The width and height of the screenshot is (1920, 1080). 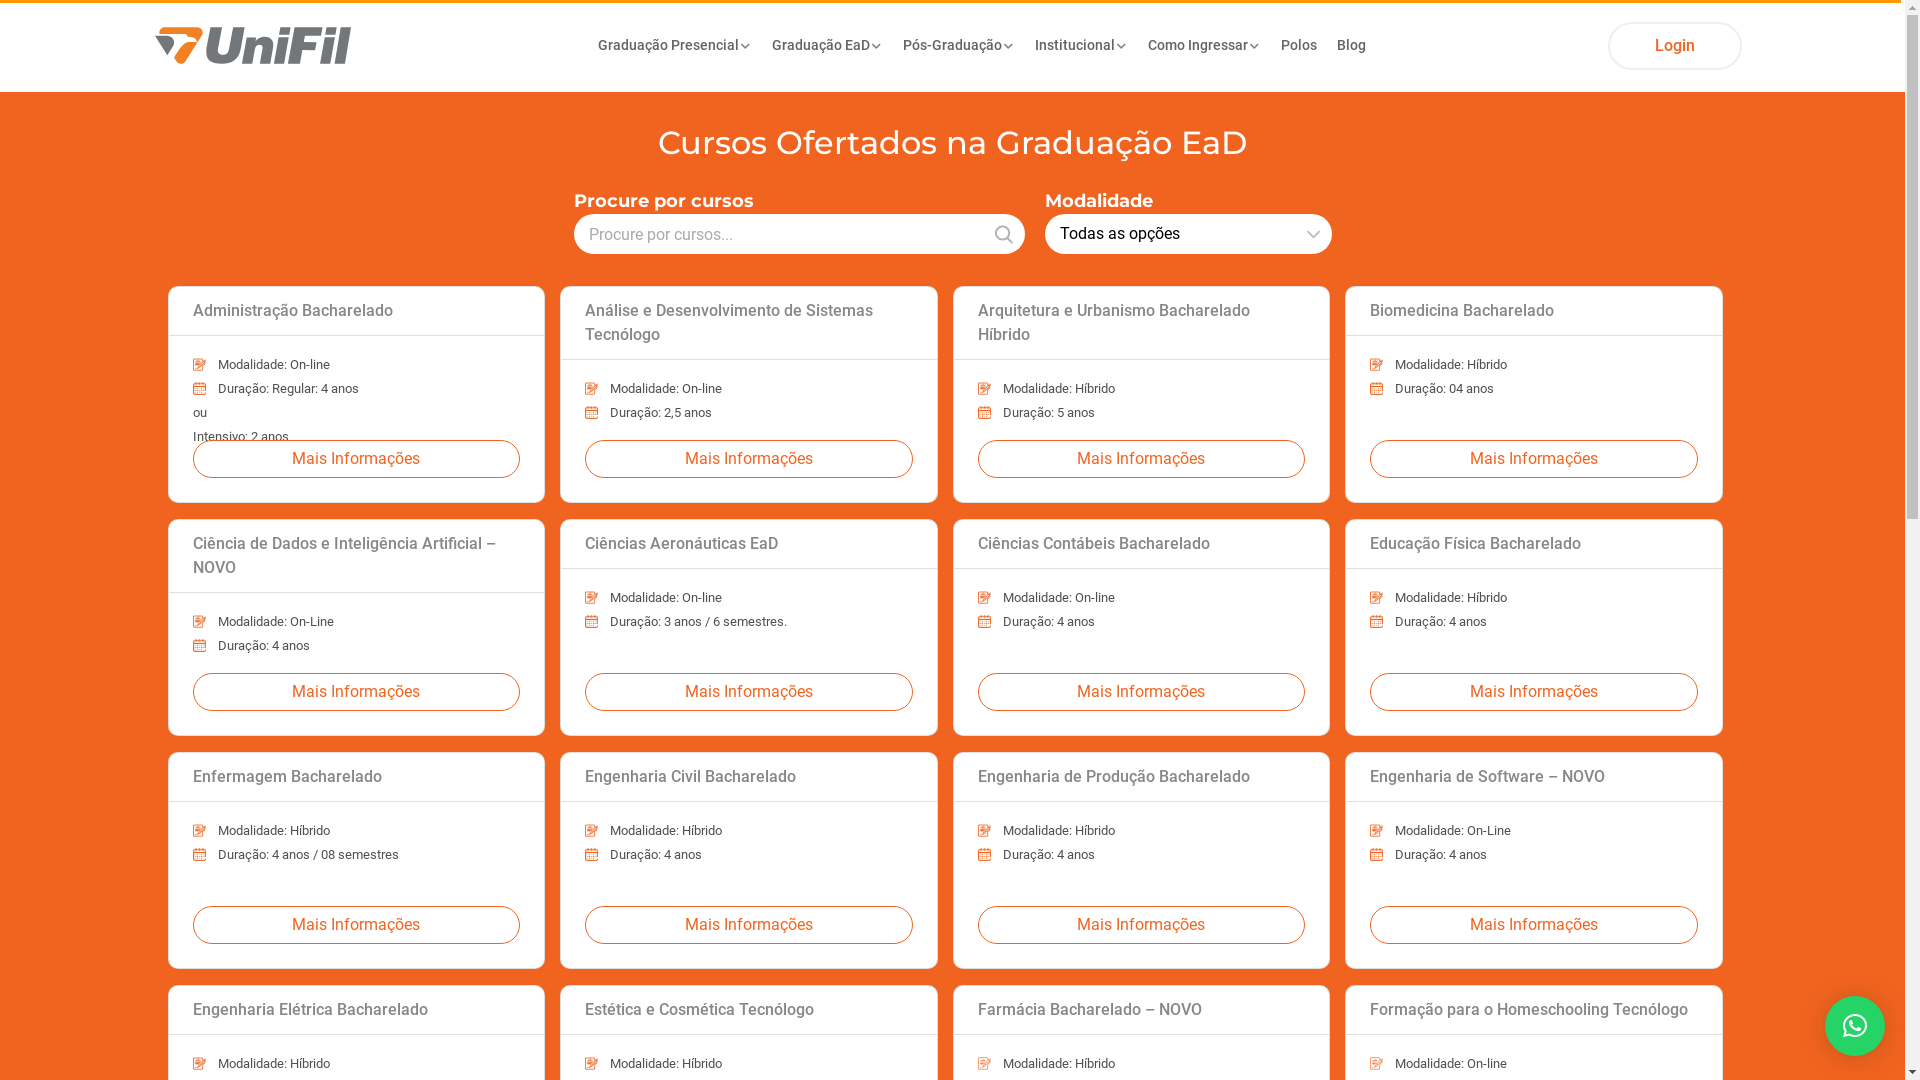 What do you see at coordinates (1299, 46) in the screenshot?
I see `Polos` at bounding box center [1299, 46].